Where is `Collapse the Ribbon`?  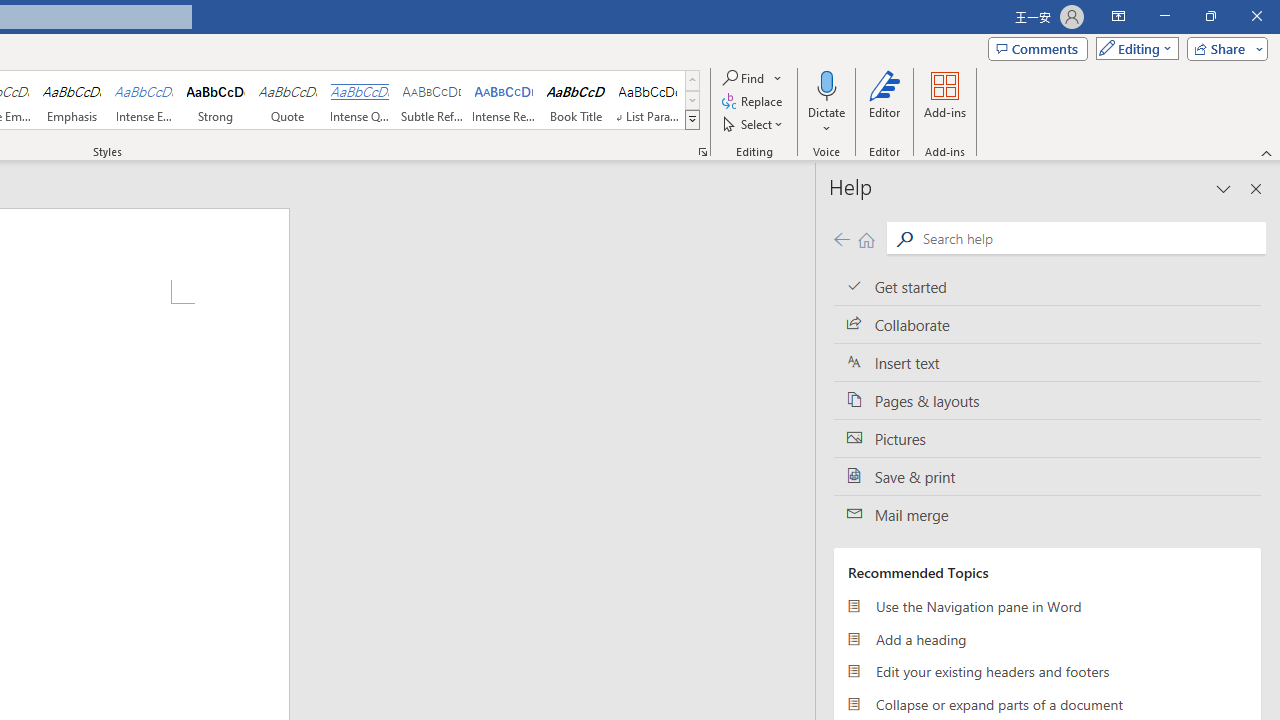
Collapse the Ribbon is located at coordinates (1267, 152).